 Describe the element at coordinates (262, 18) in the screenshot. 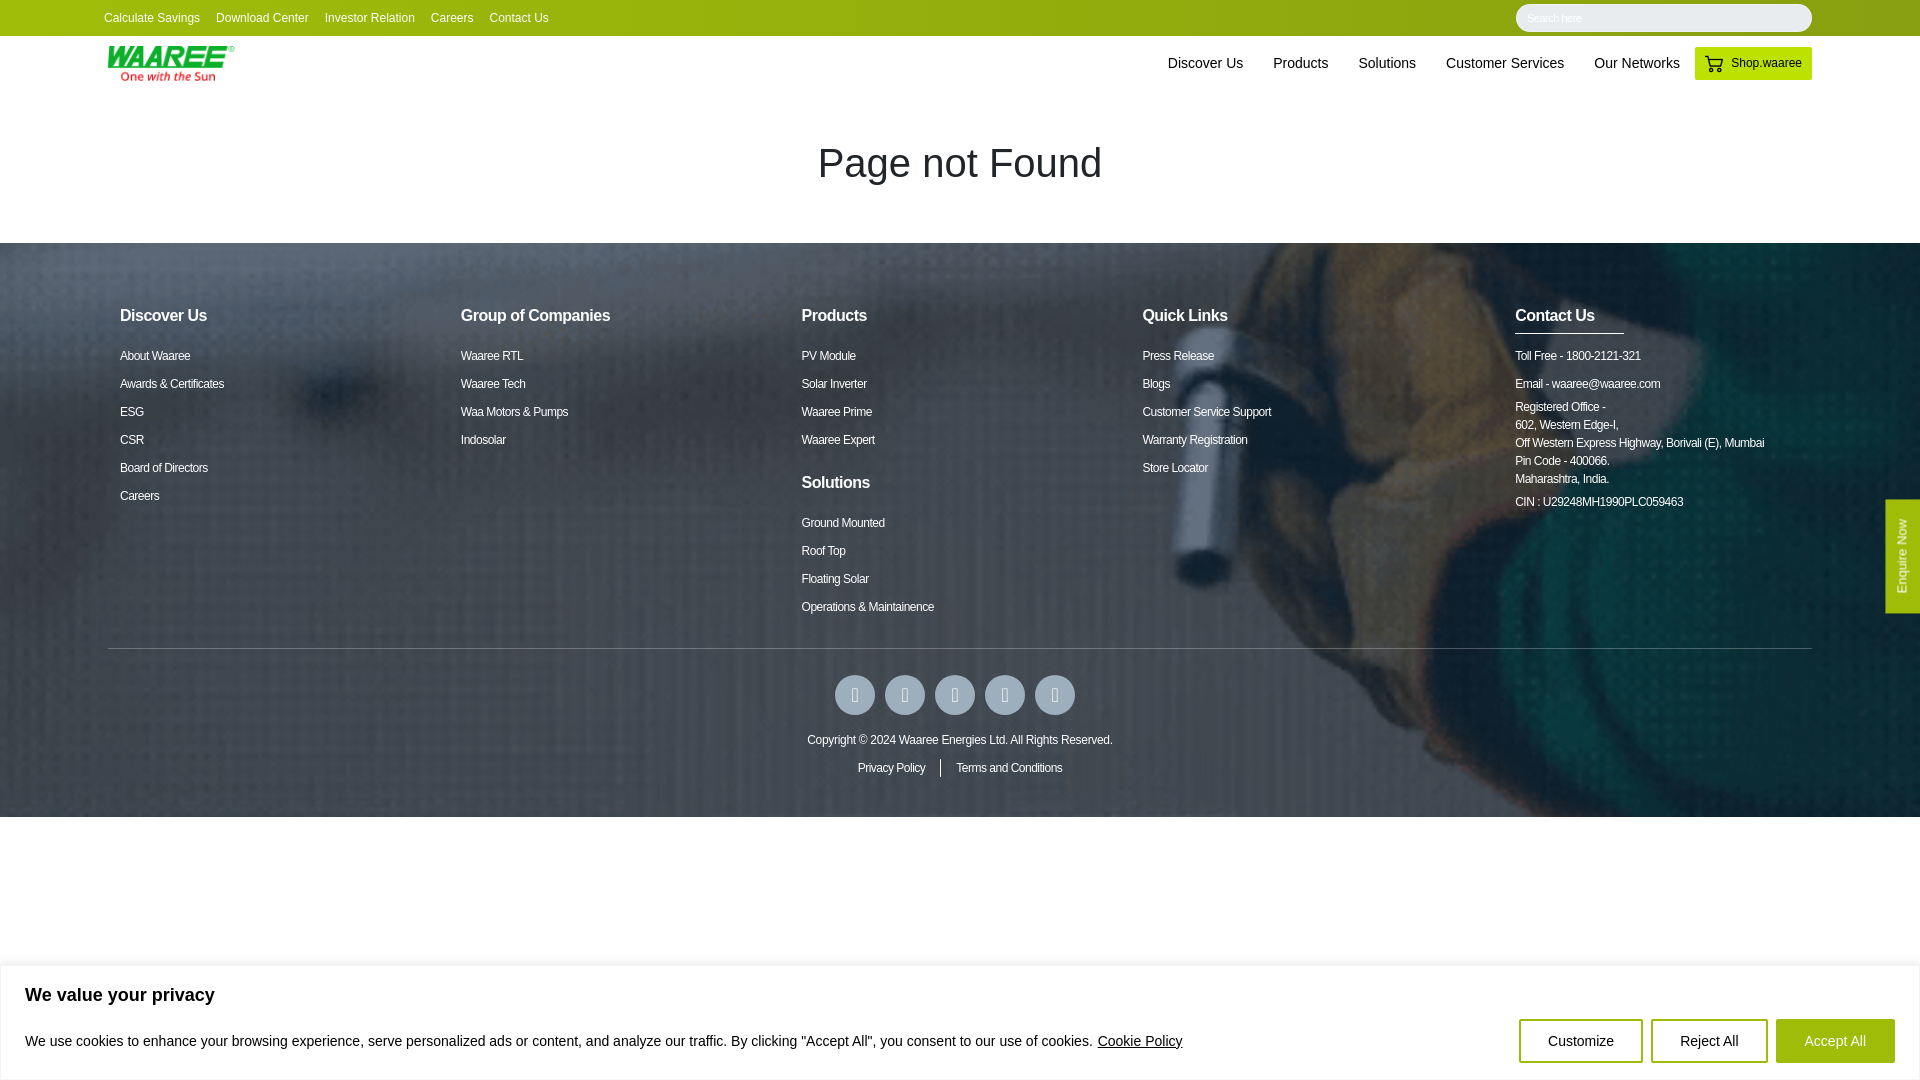

I see `Download Center` at that location.